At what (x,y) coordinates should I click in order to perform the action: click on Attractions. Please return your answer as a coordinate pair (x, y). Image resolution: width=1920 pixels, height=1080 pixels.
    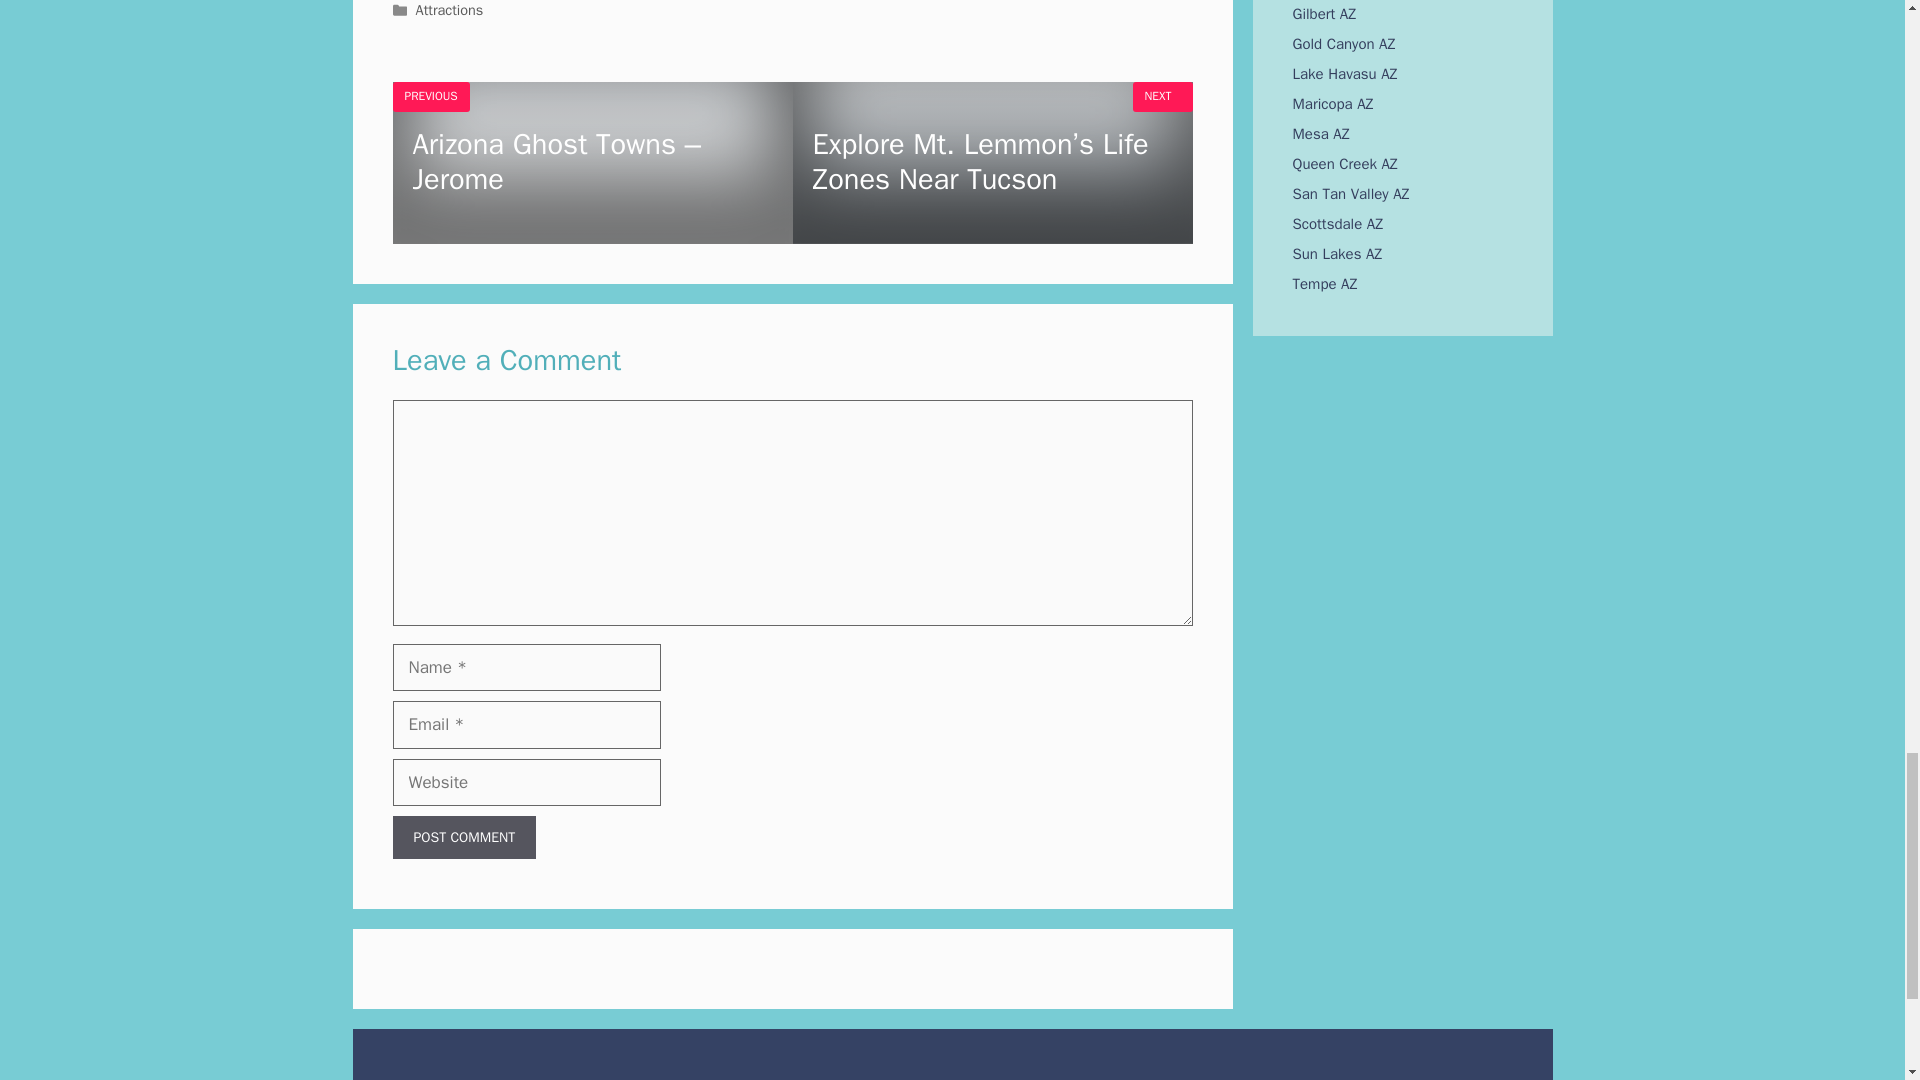
    Looking at the image, I should click on (450, 10).